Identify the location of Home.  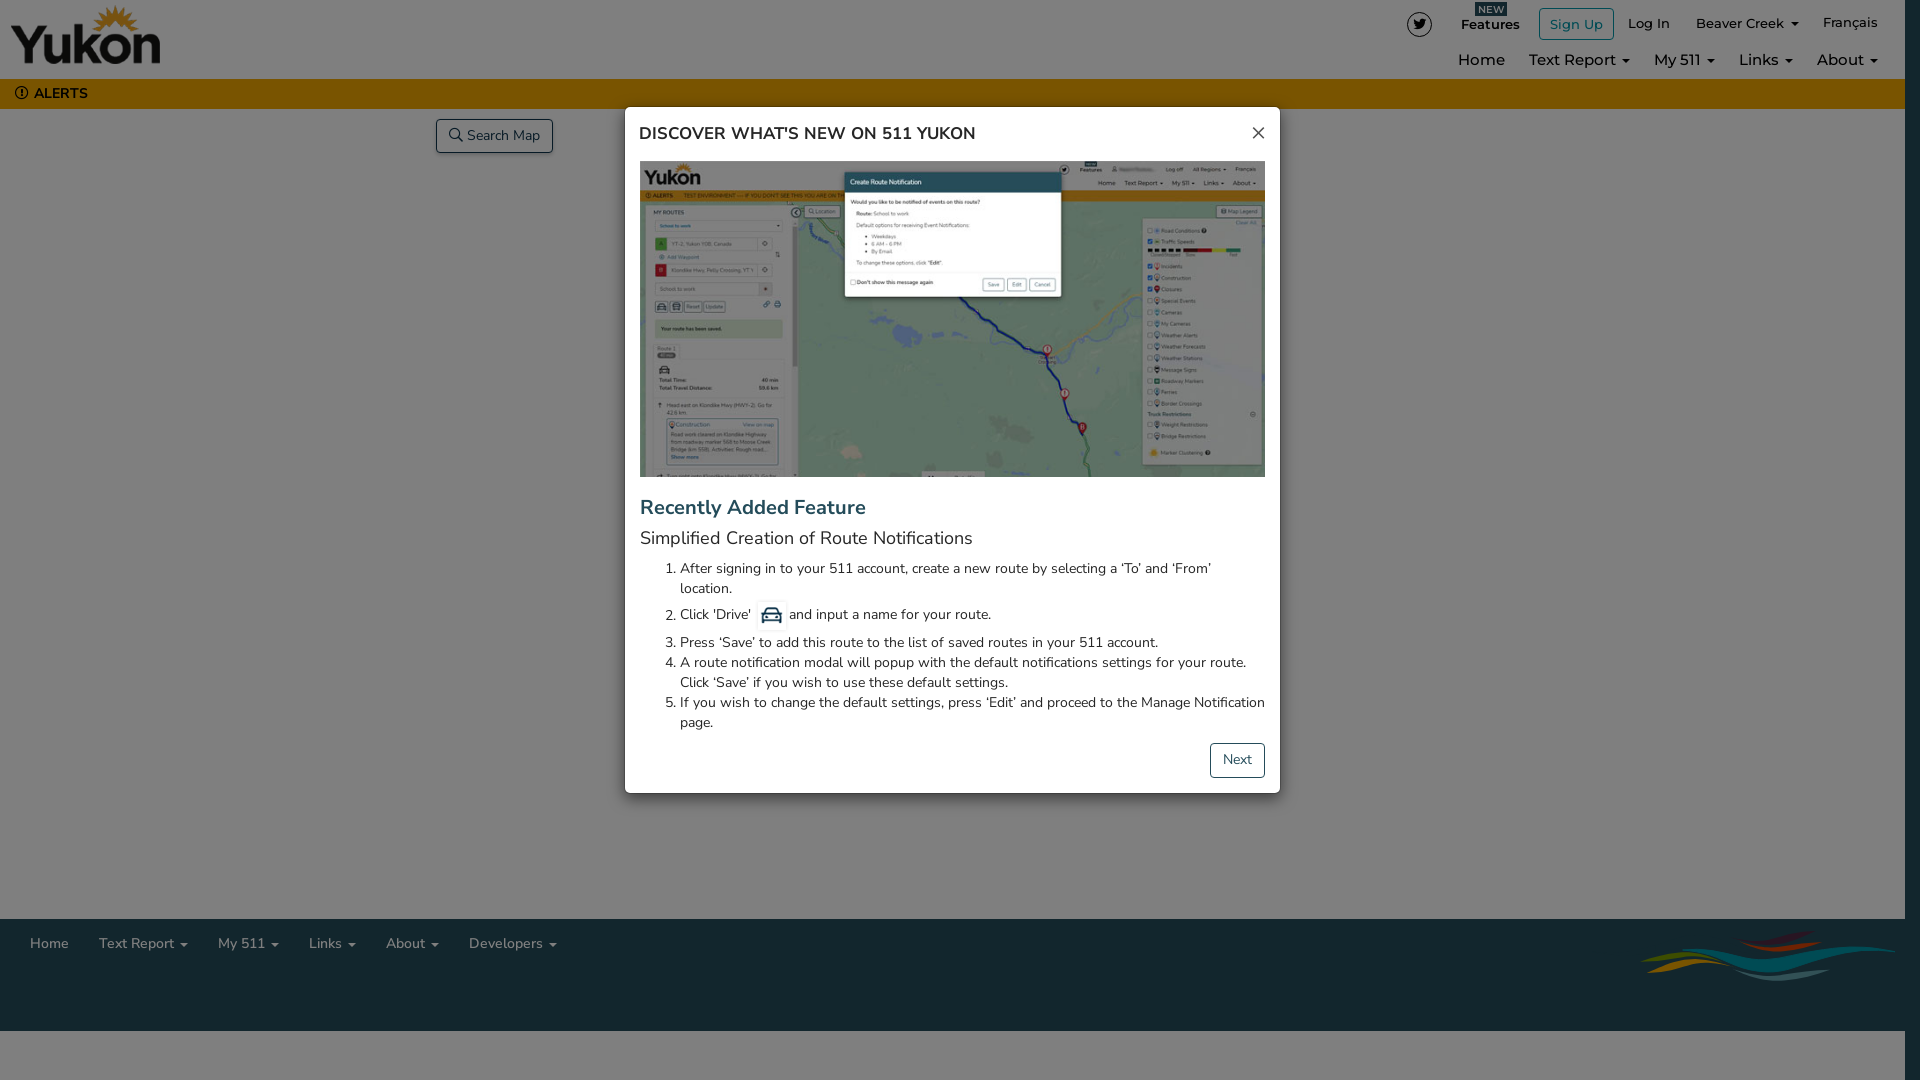
(1482, 62).